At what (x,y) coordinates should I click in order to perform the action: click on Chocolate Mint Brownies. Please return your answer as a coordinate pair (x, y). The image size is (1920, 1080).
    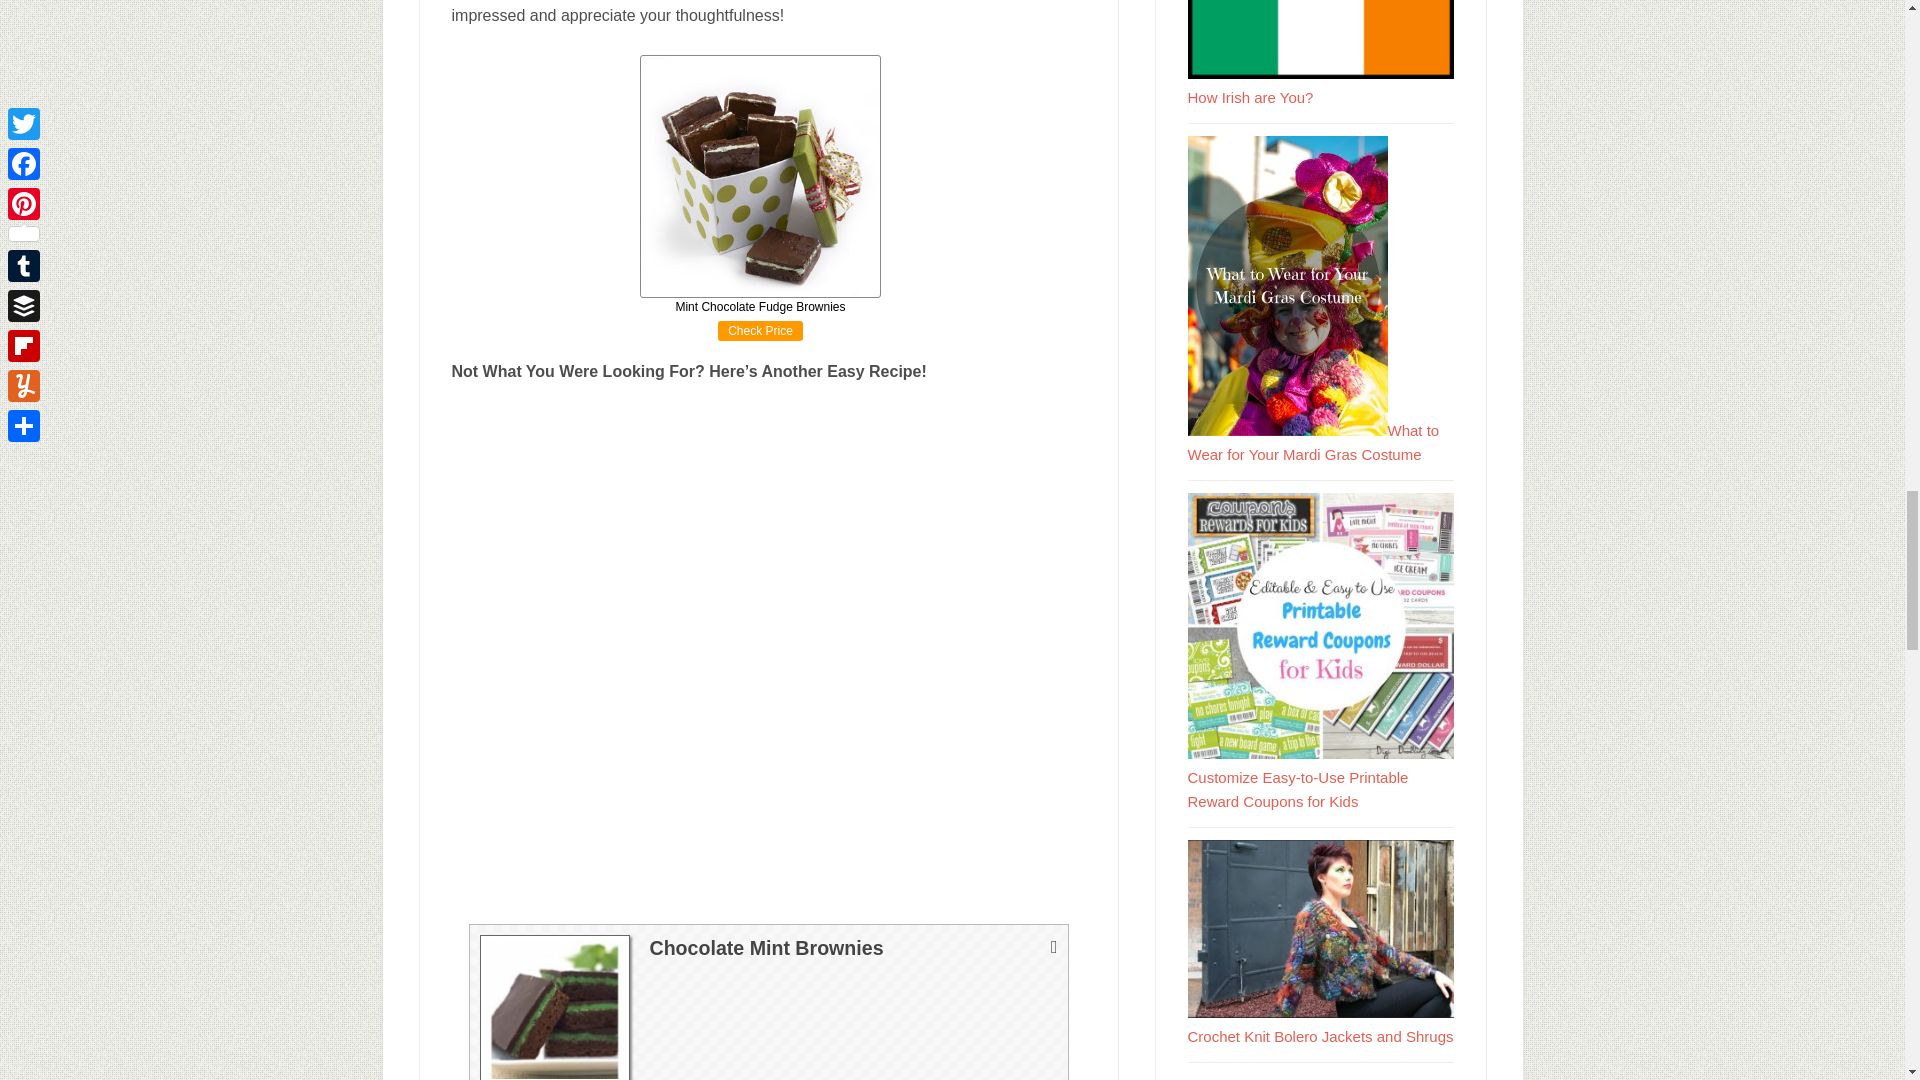
    Looking at the image, I should click on (702, 598).